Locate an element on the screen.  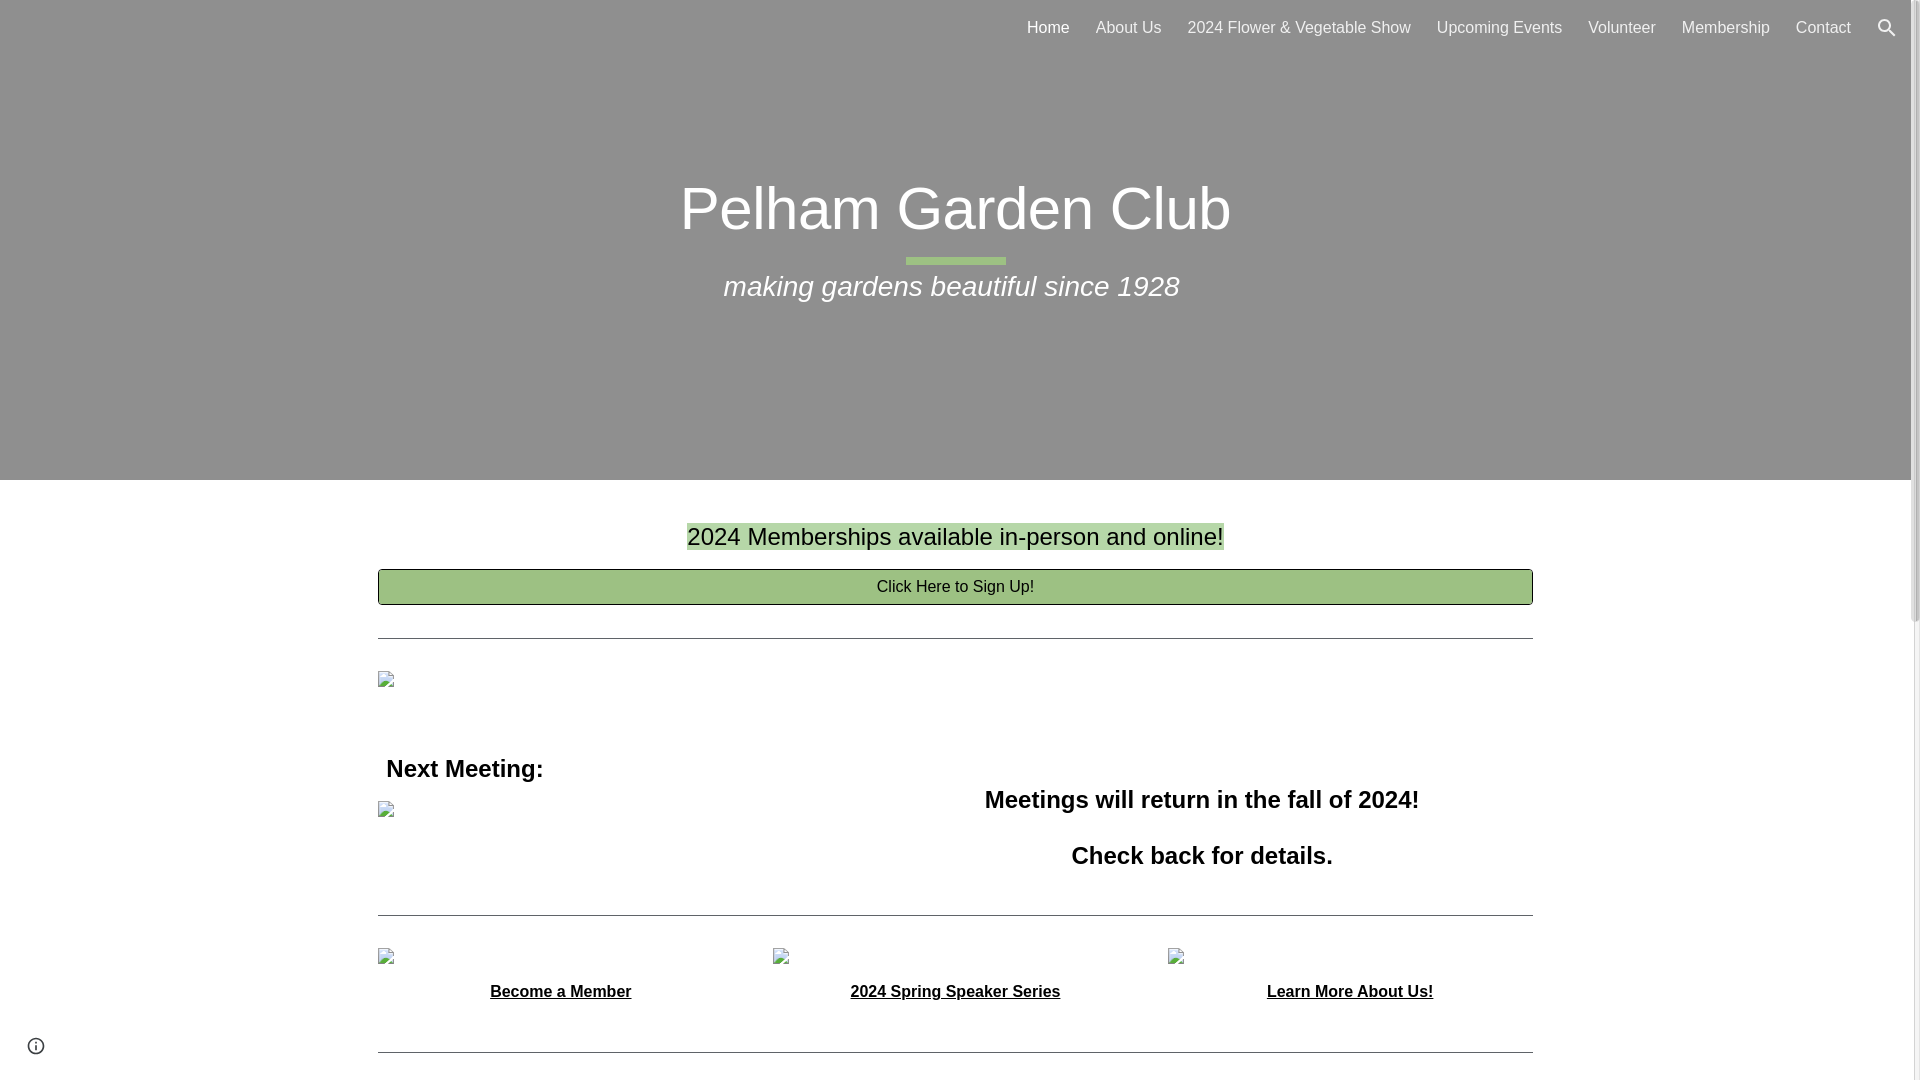
Become a Member is located at coordinates (560, 991).